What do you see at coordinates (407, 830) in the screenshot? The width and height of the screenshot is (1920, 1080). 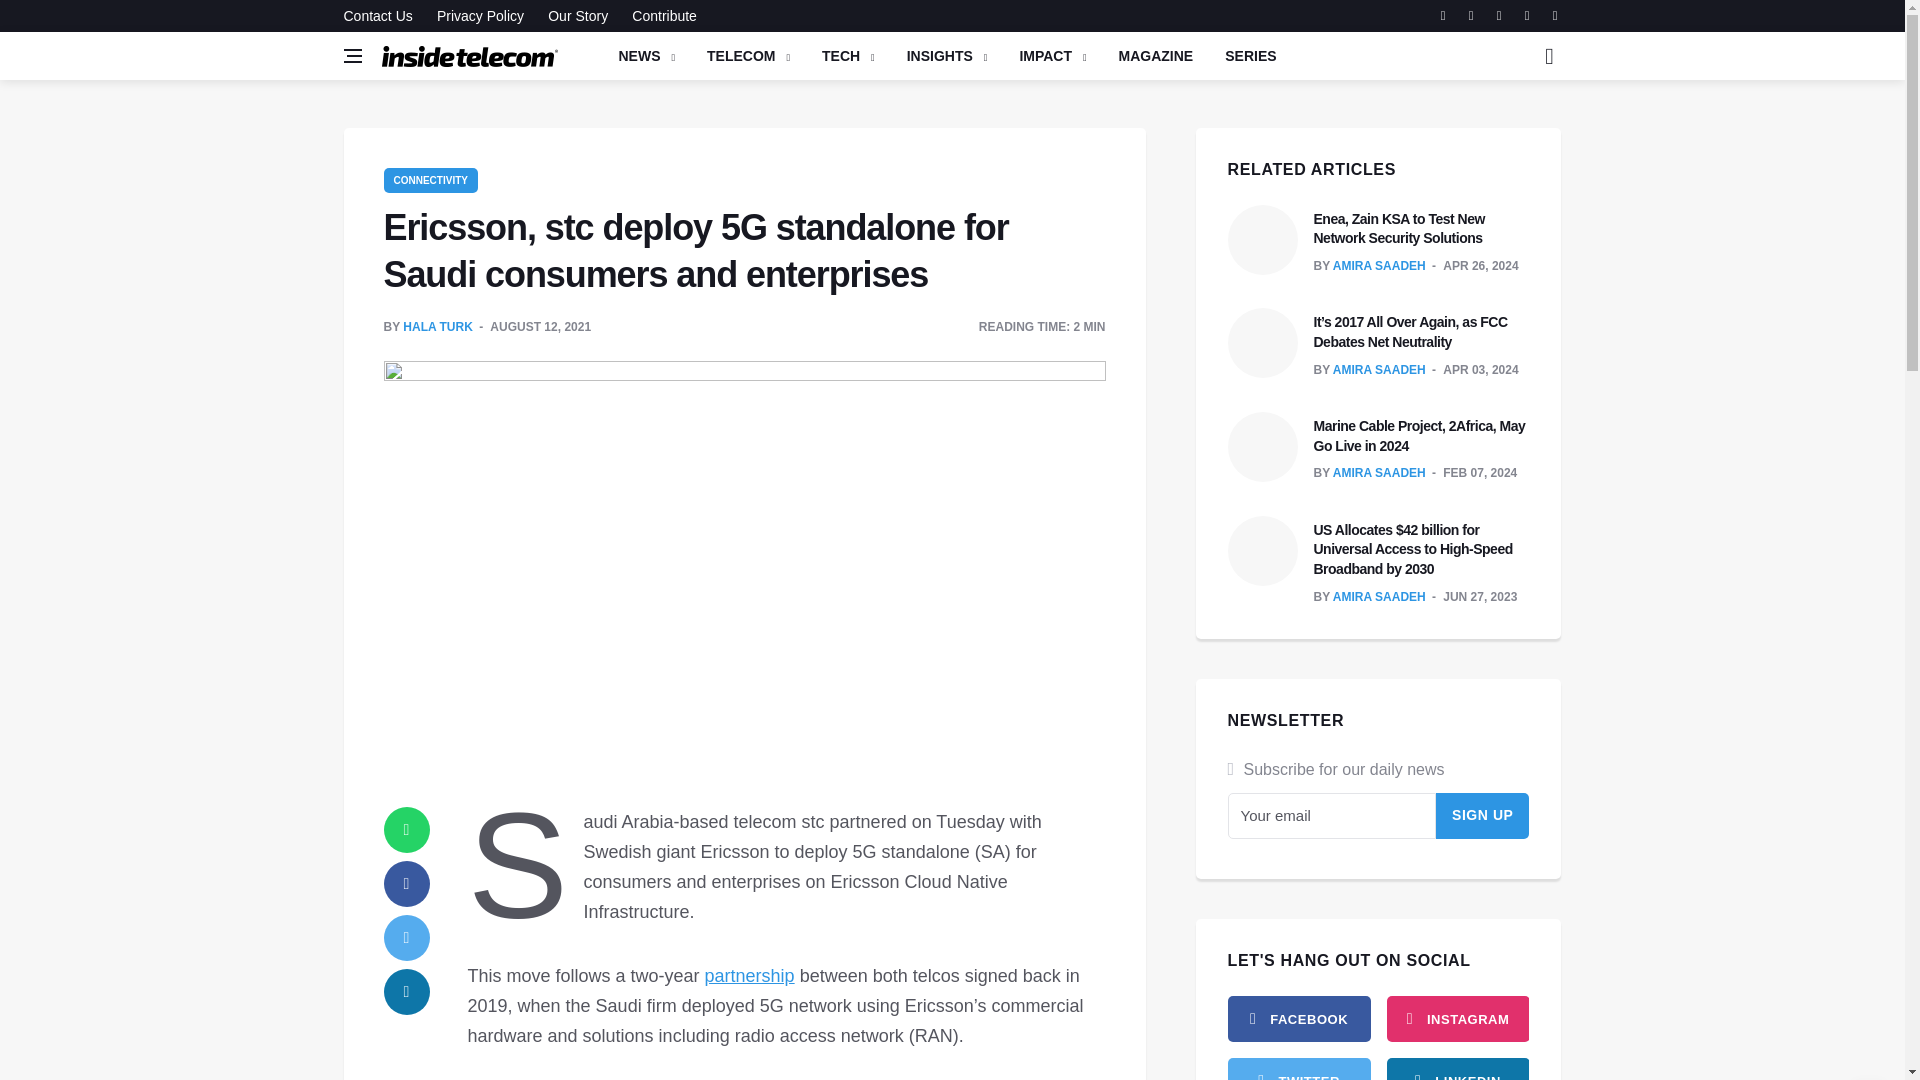 I see `whatsapp` at bounding box center [407, 830].